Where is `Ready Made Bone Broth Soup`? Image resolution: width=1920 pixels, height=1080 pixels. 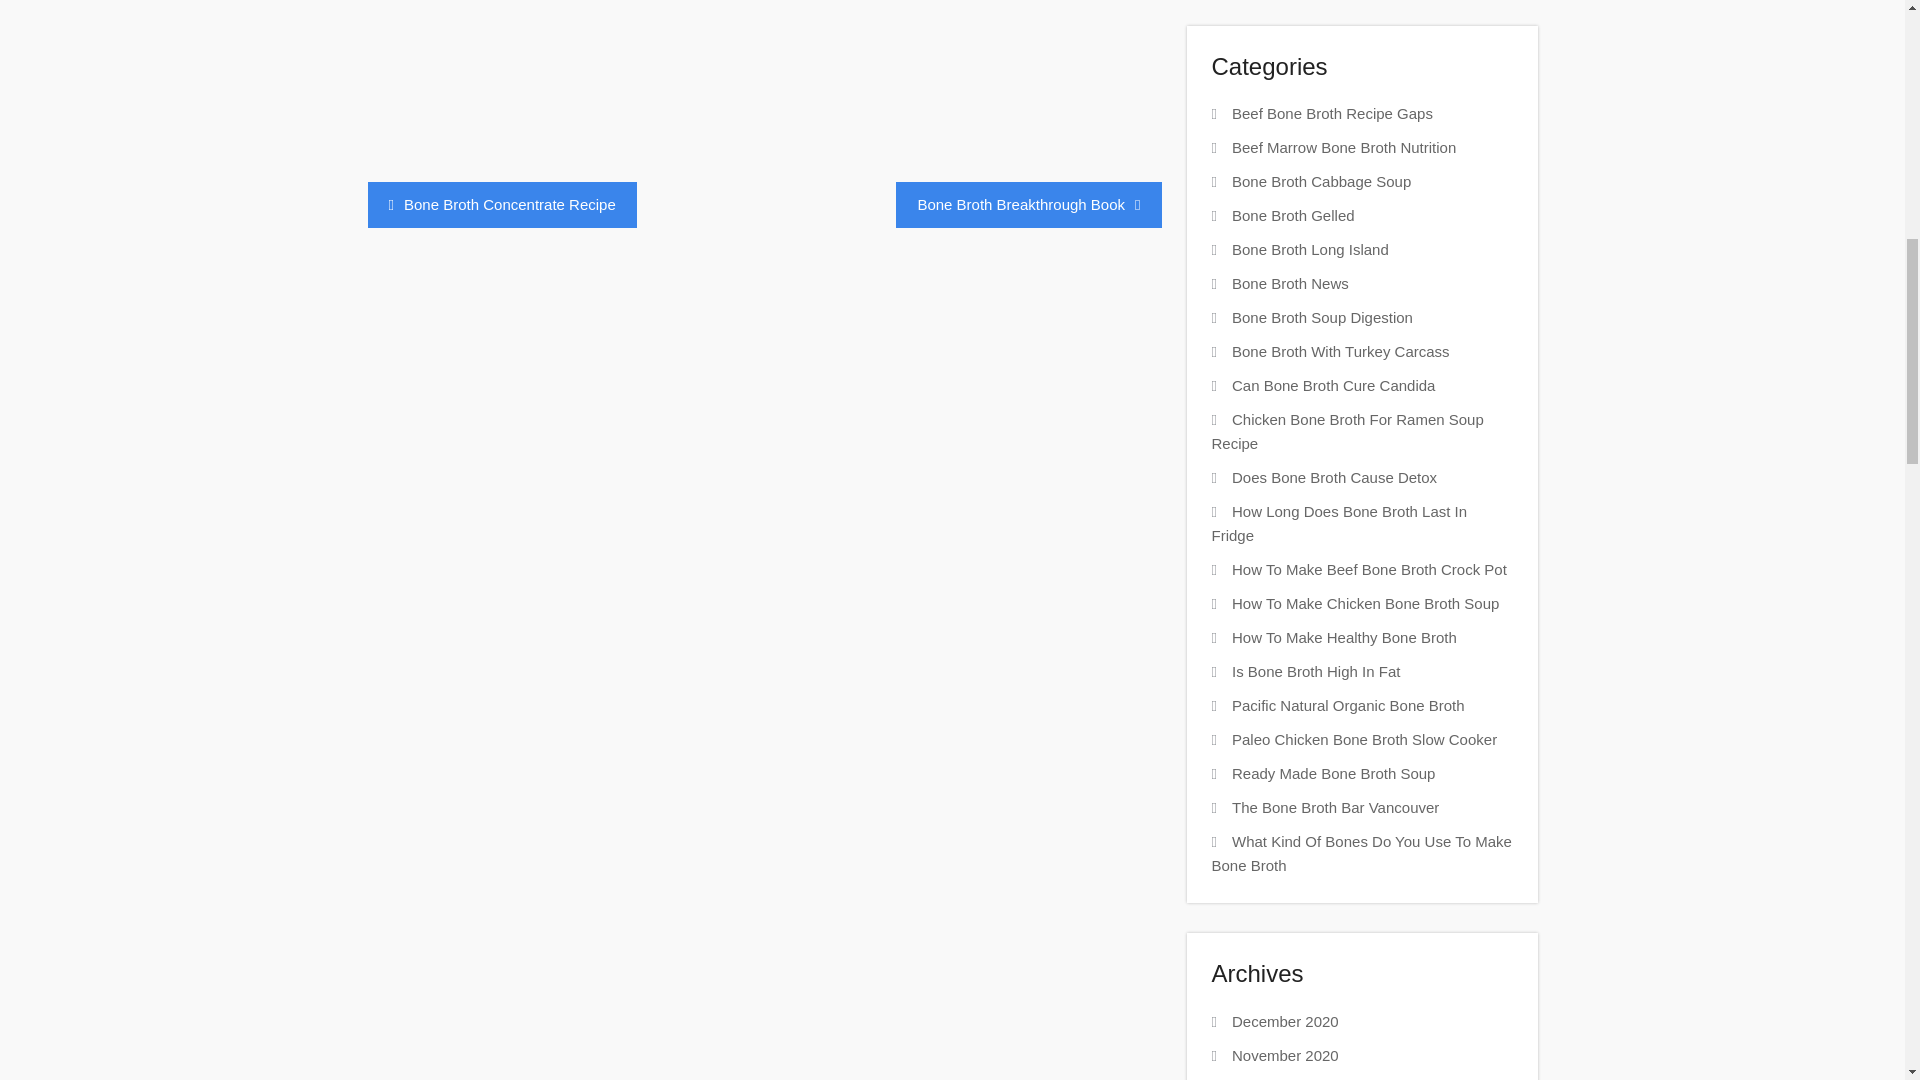
Ready Made Bone Broth Soup is located at coordinates (1333, 772).